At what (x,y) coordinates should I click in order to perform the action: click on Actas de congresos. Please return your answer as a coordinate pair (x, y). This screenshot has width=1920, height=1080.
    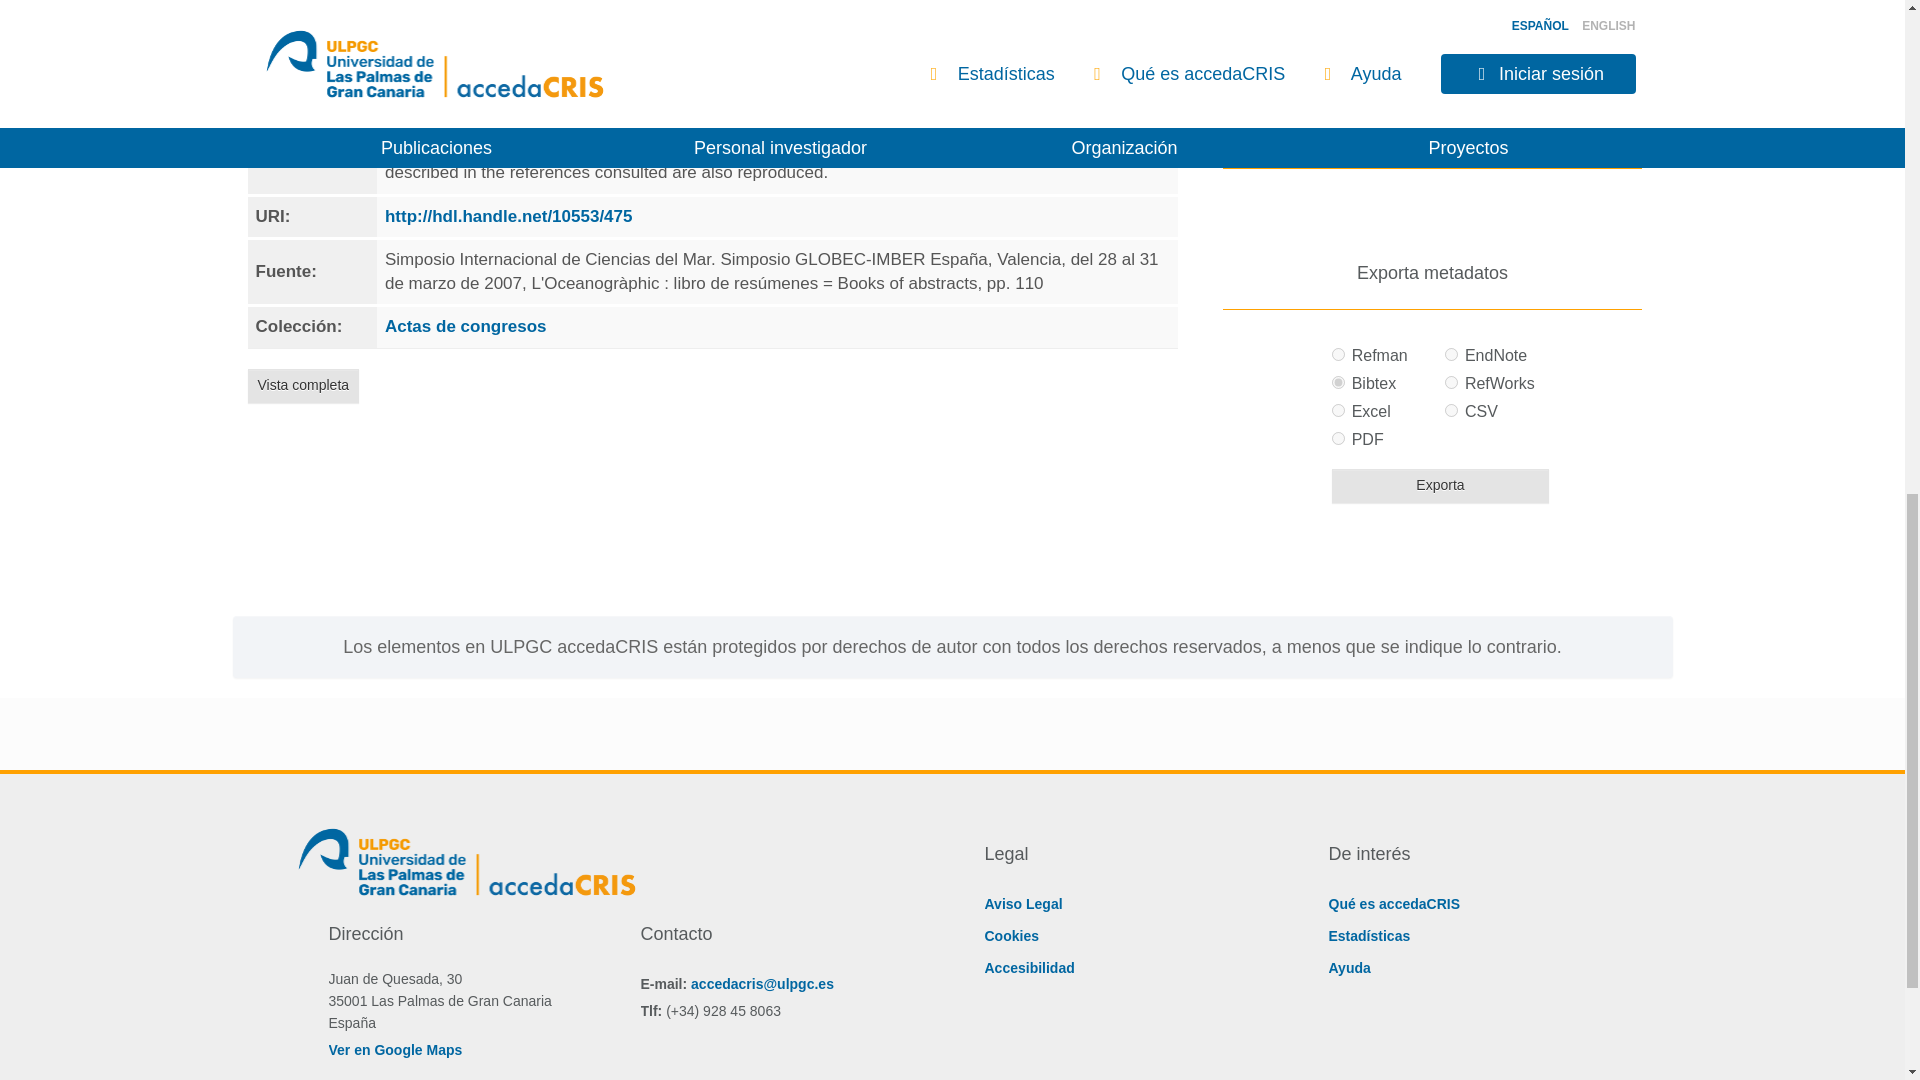
    Looking at the image, I should click on (466, 326).